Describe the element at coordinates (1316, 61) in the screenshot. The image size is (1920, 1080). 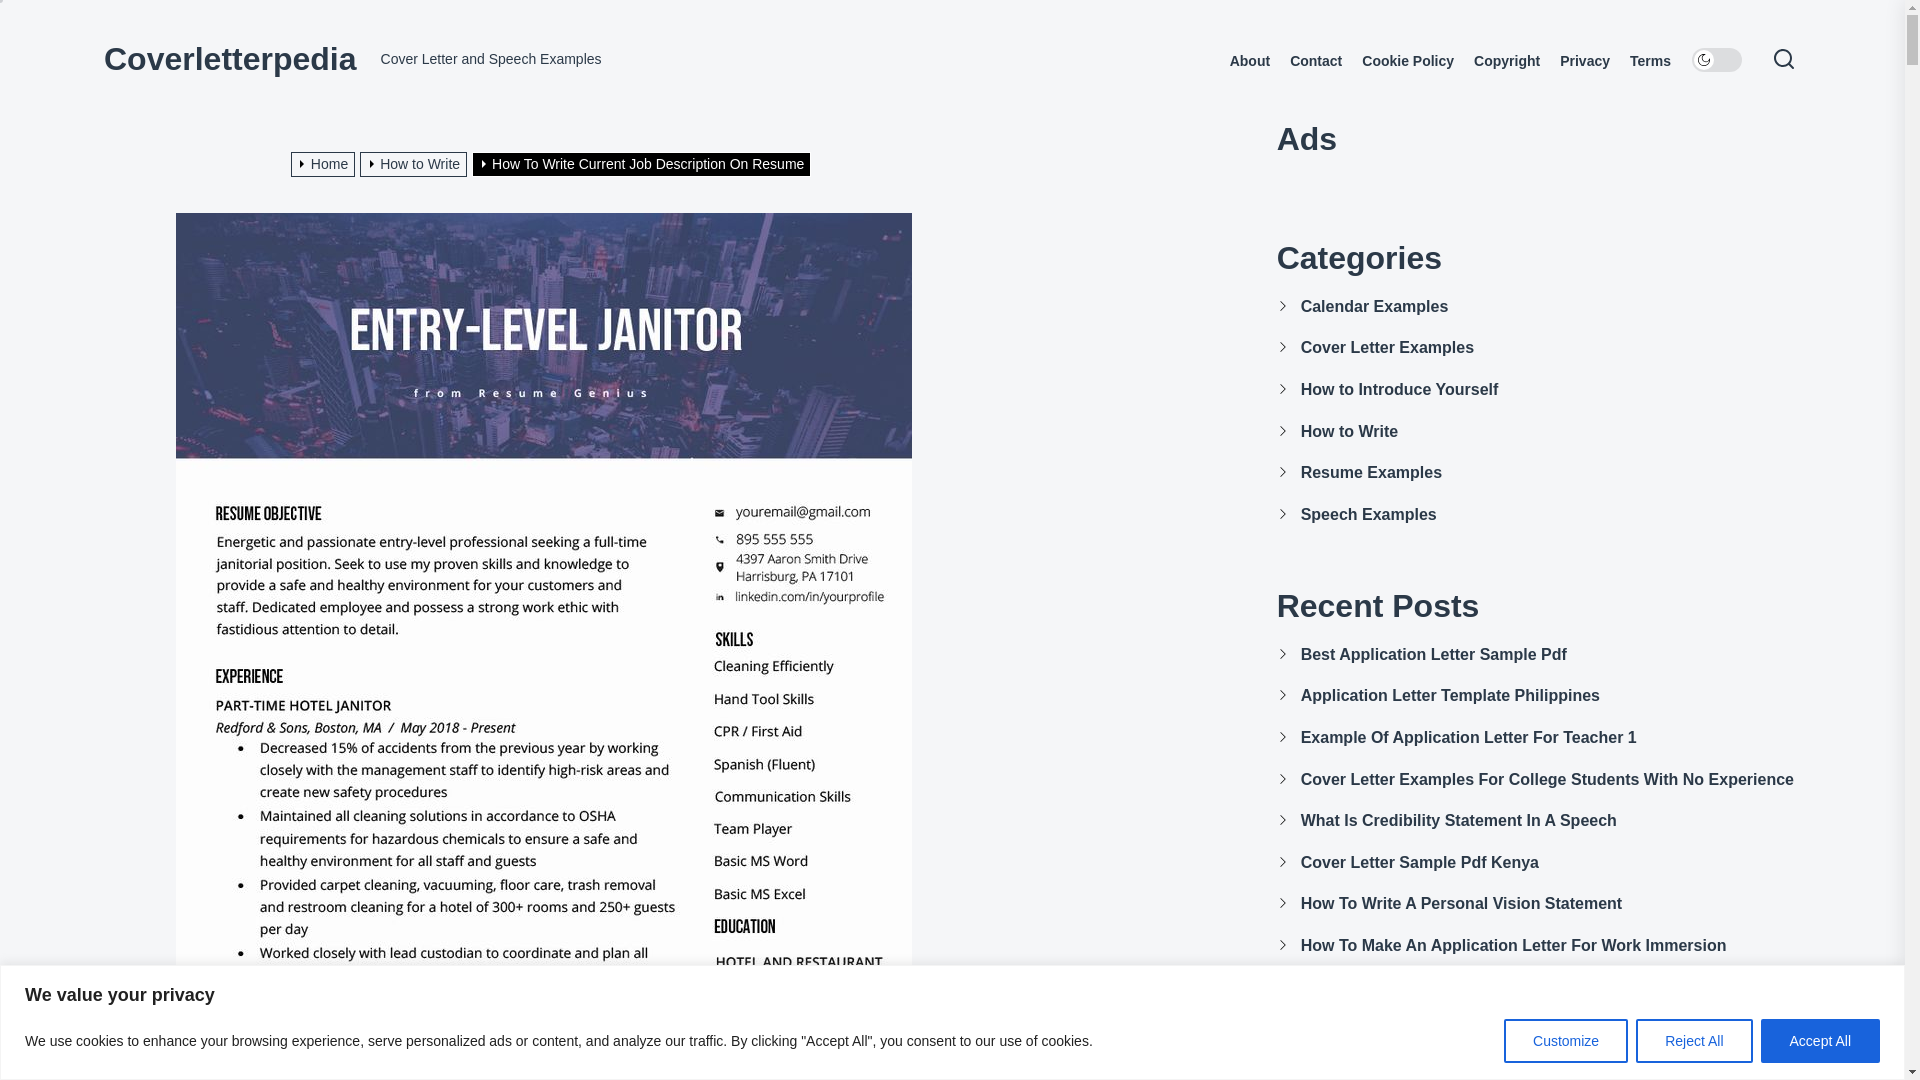
I see `Contact` at that location.